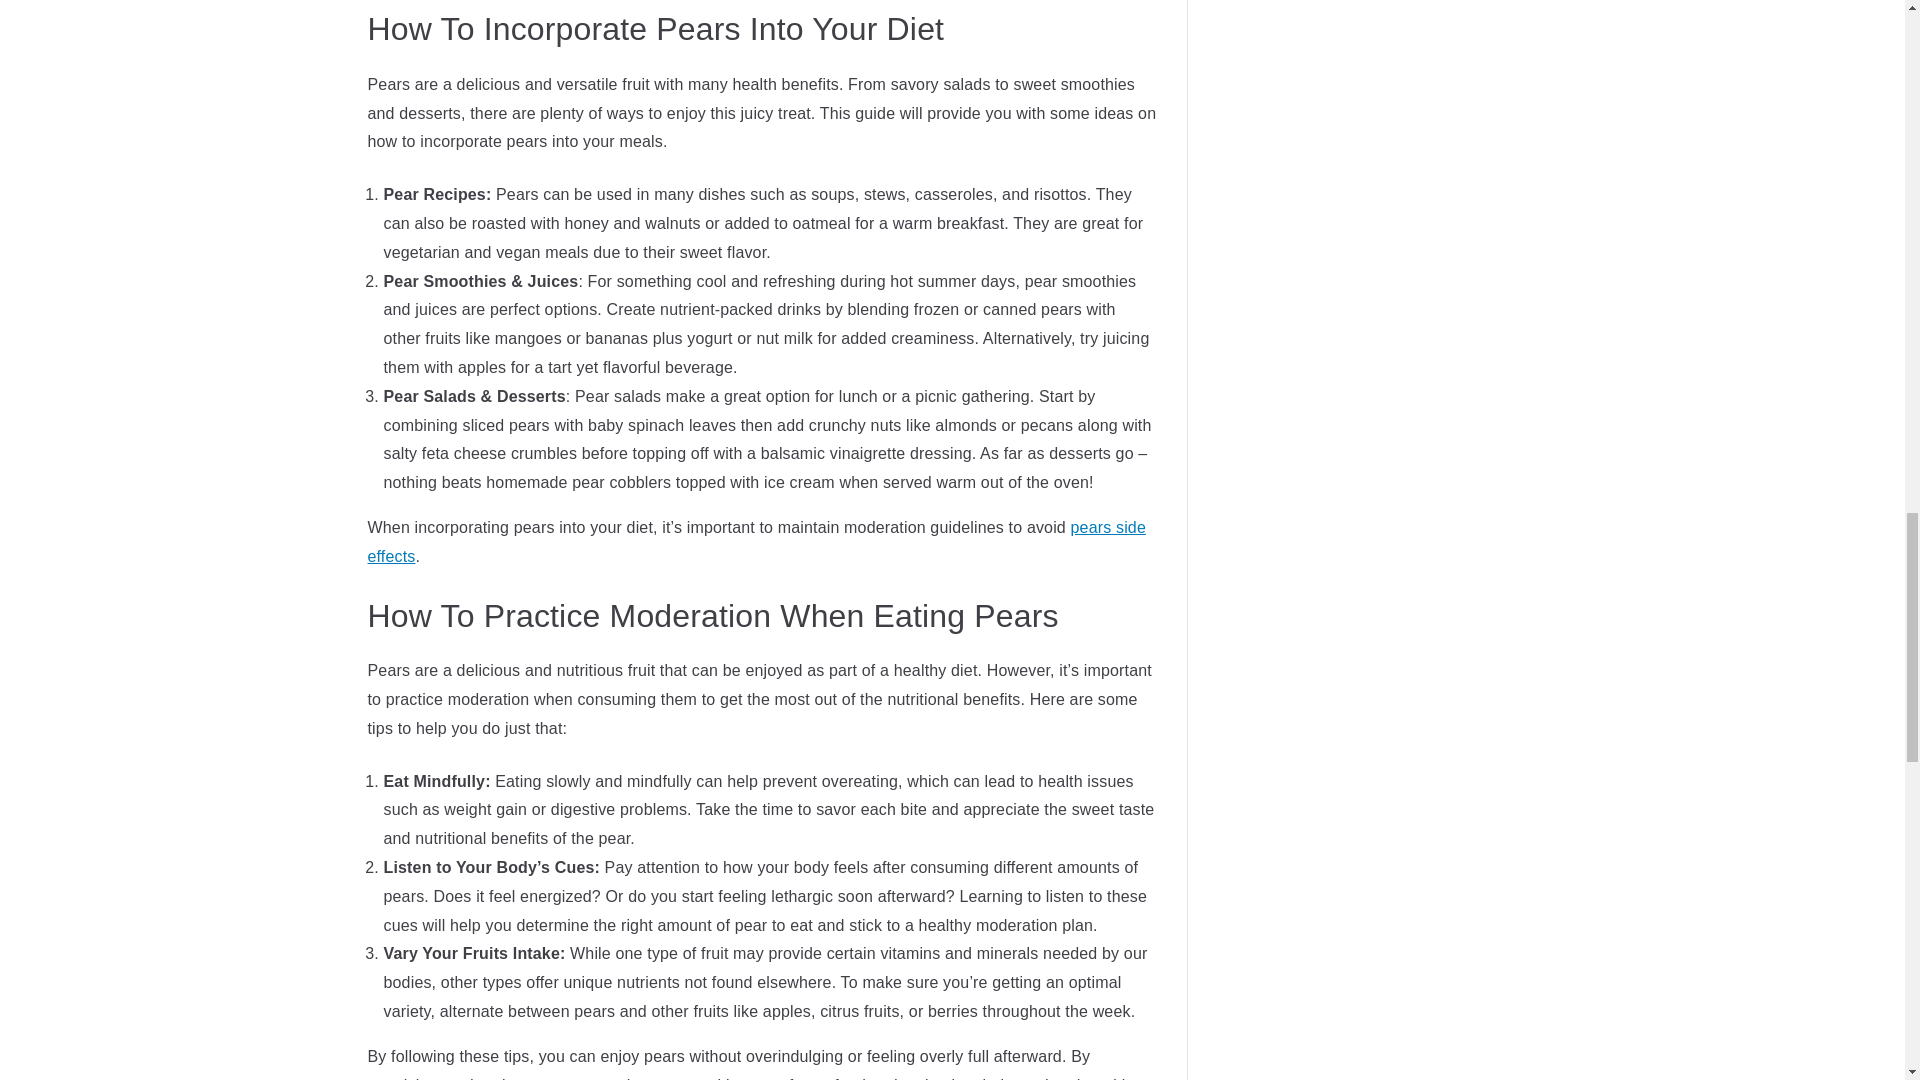 The height and width of the screenshot is (1080, 1920). What do you see at coordinates (757, 542) in the screenshot?
I see `pears side effects` at bounding box center [757, 542].